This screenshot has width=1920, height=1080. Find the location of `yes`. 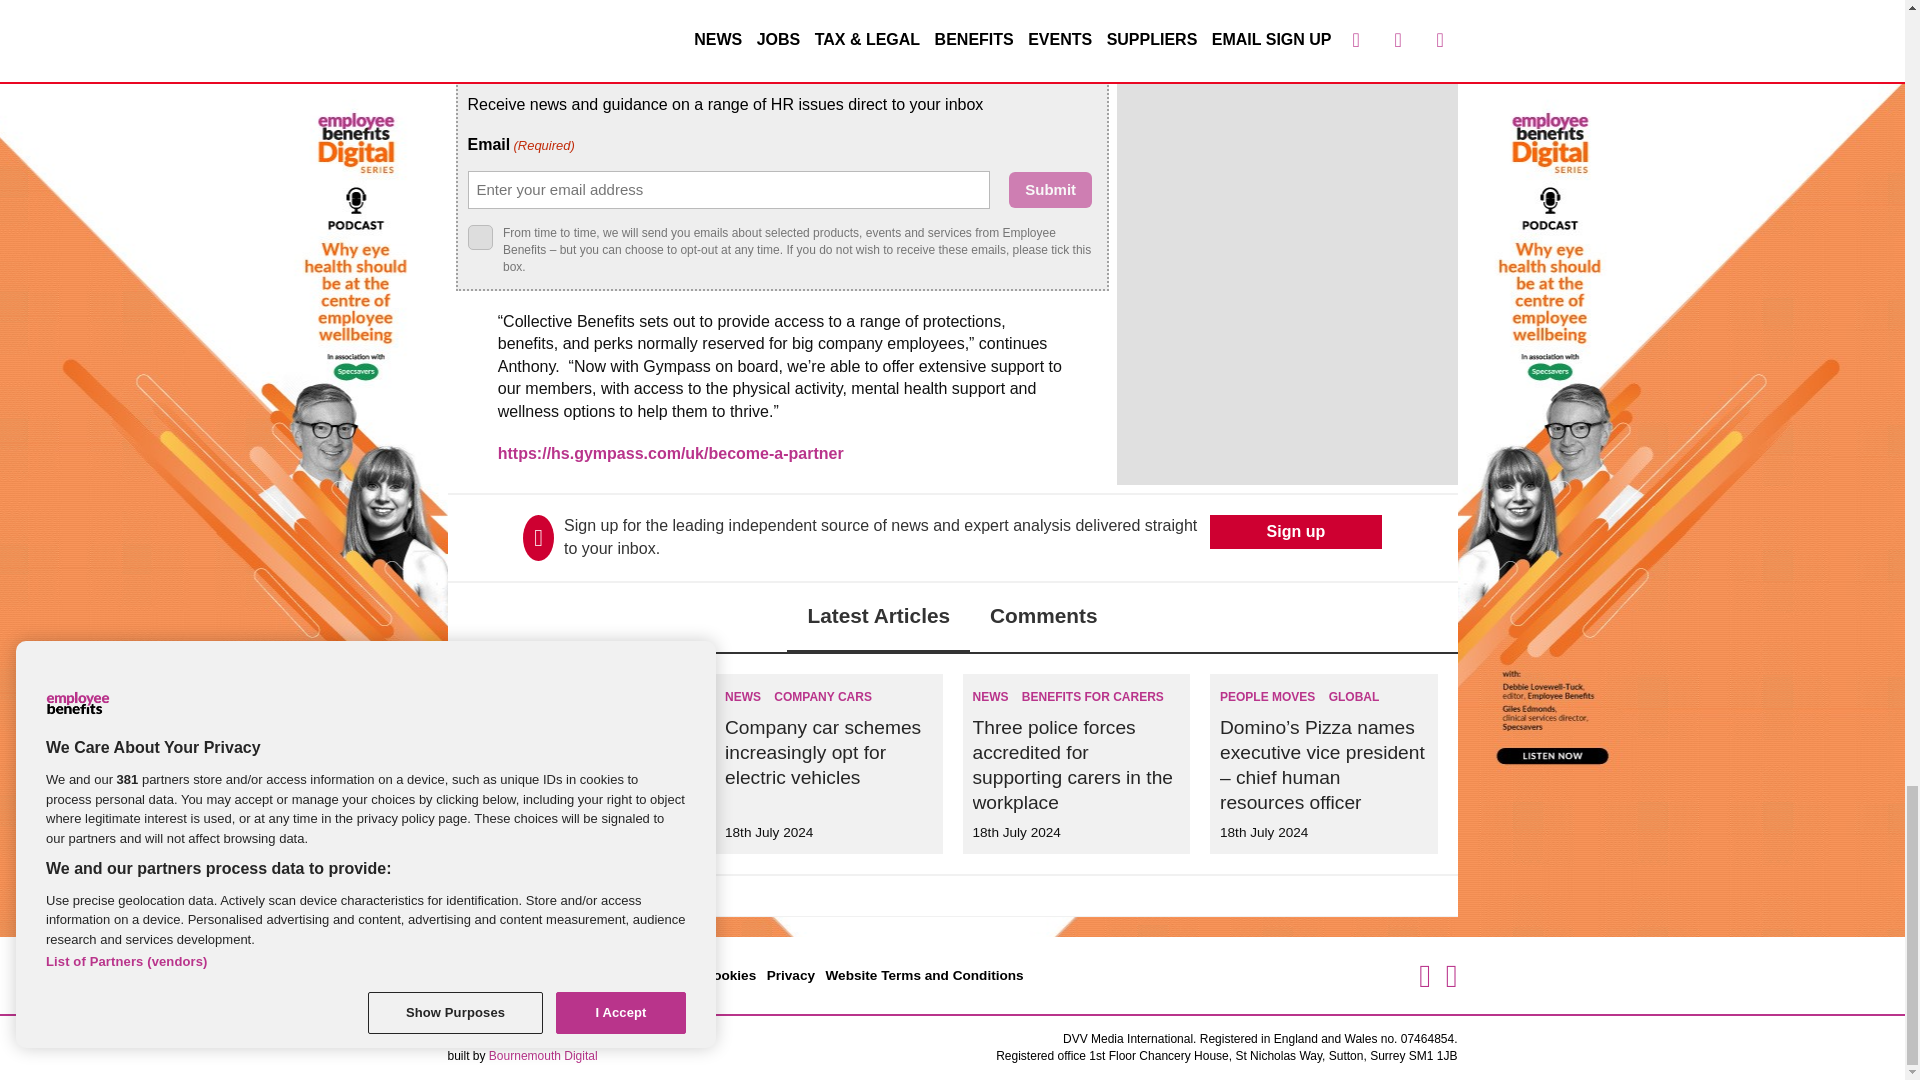

yes is located at coordinates (480, 236).